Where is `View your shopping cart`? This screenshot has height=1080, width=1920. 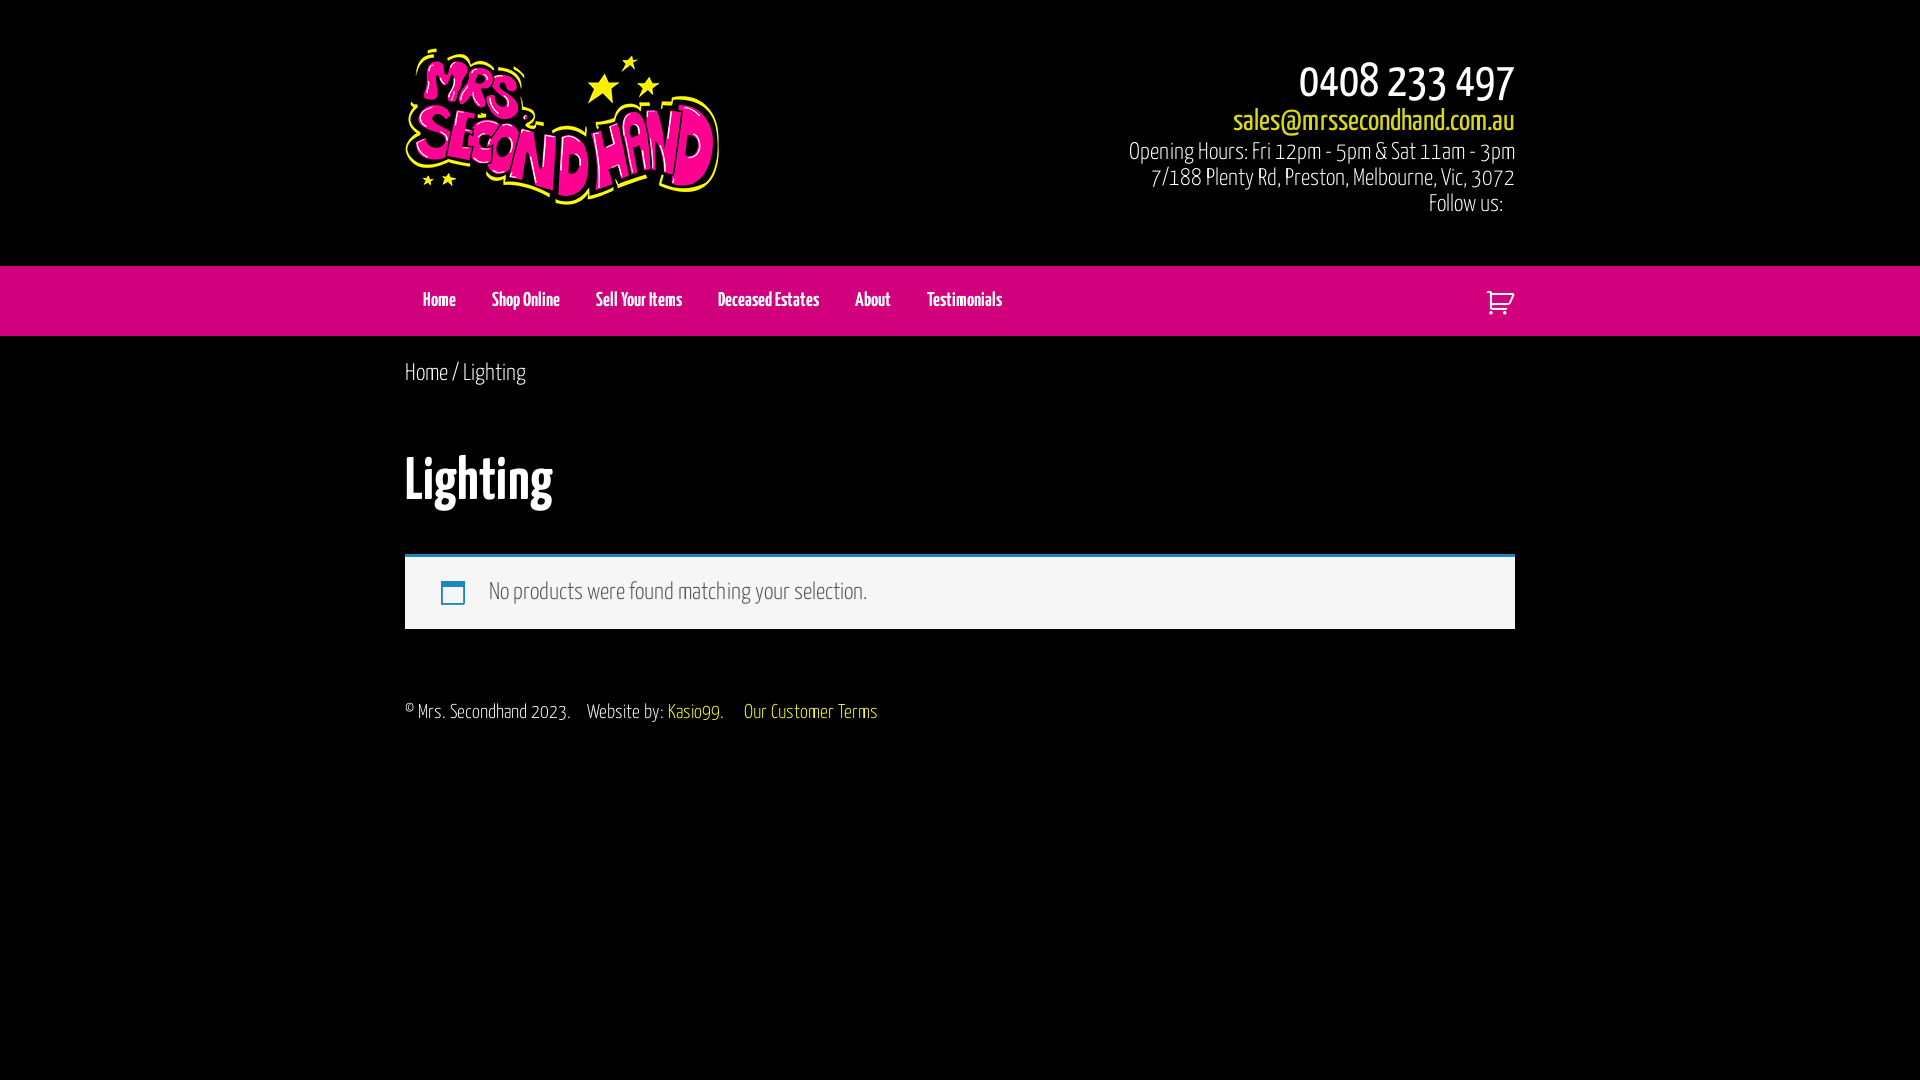
View your shopping cart is located at coordinates (1492, 298).